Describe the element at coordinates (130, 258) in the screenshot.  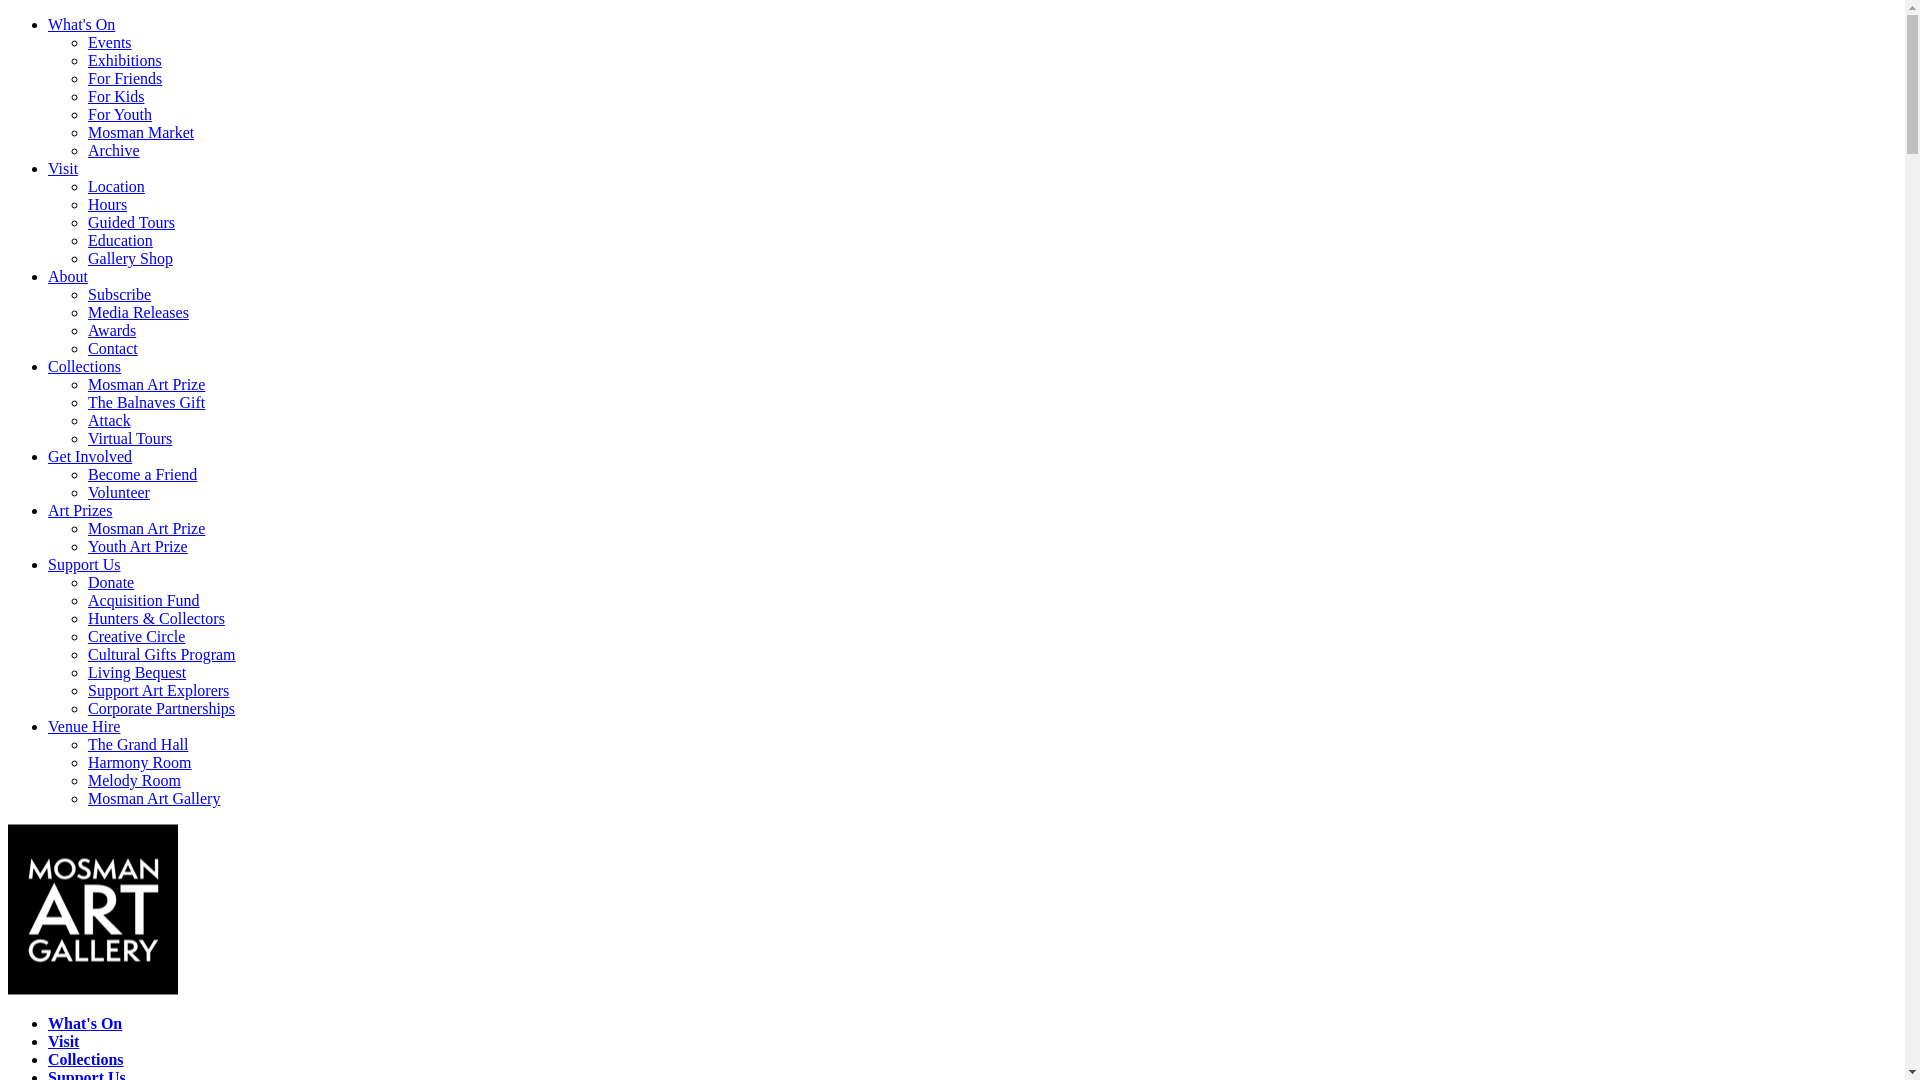
I see `Gallery Shop` at that location.